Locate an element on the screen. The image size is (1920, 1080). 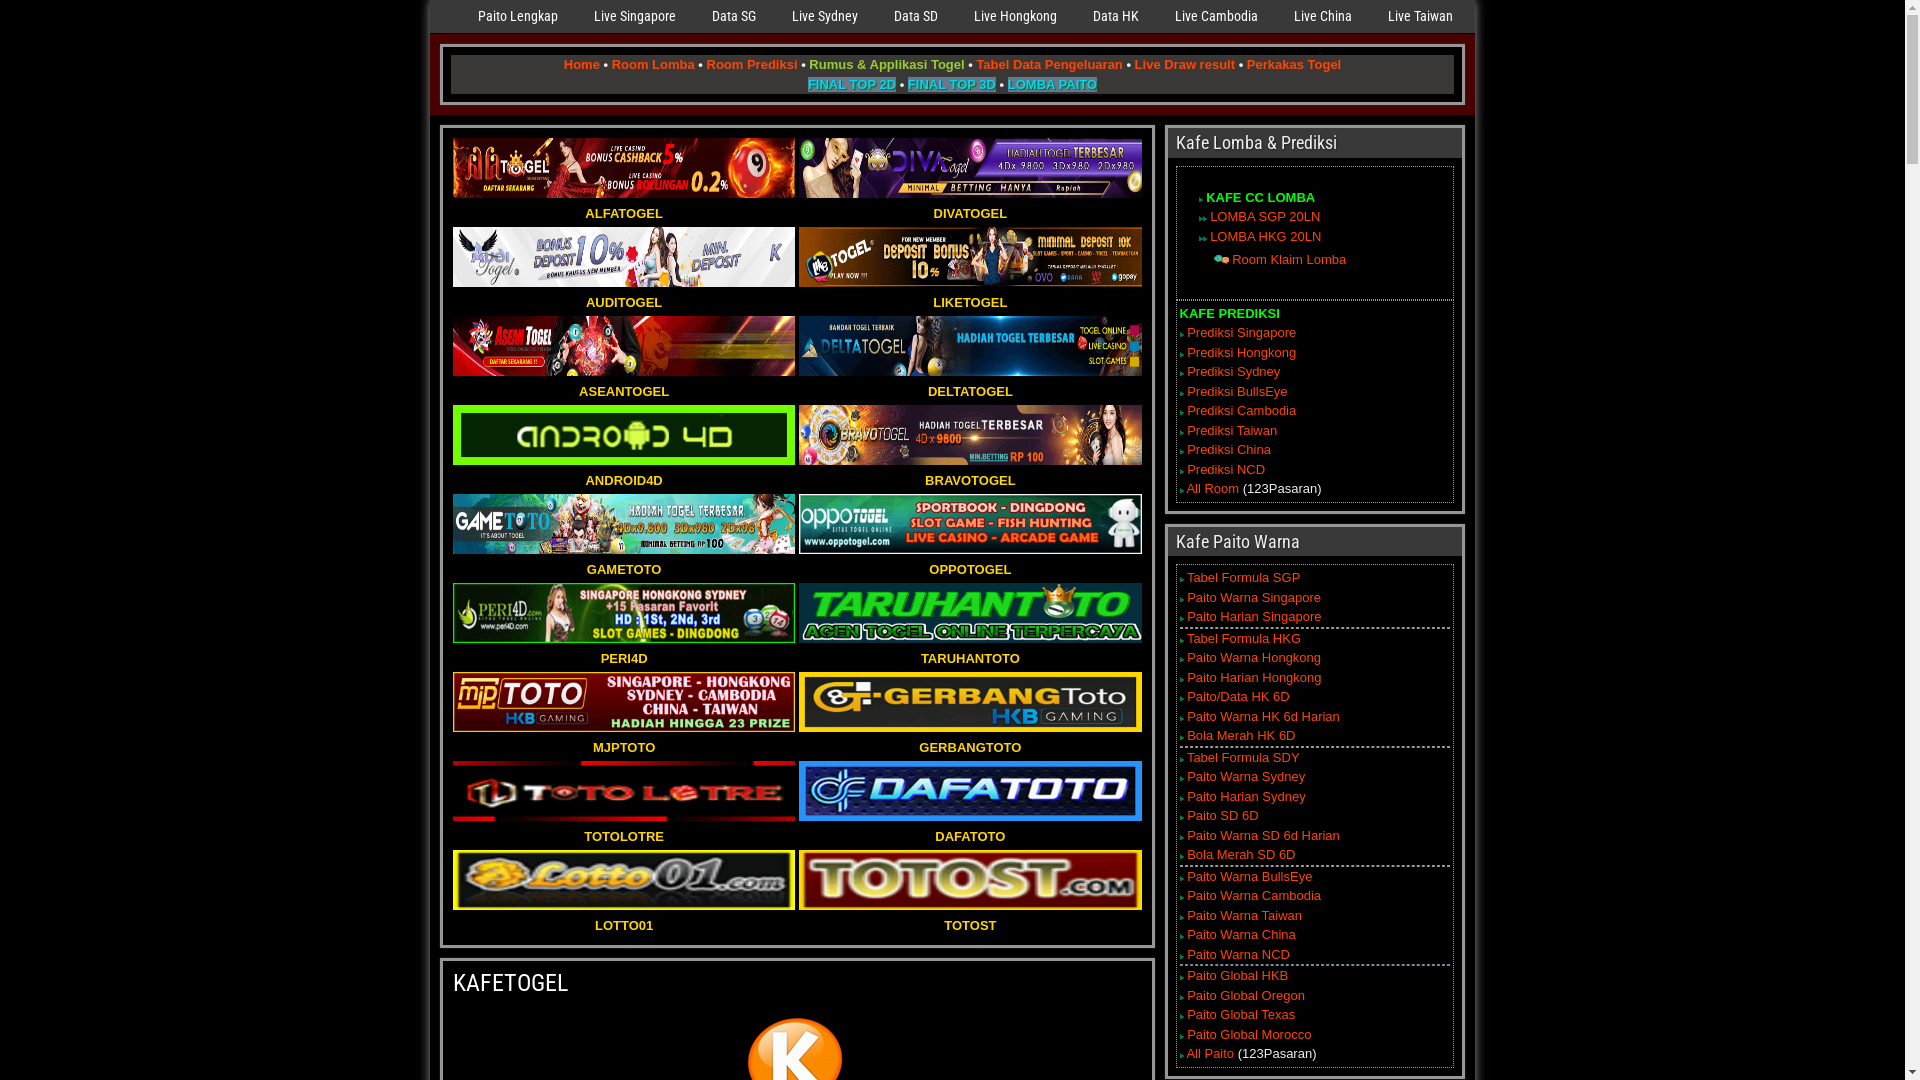
GERBANGTOTO is located at coordinates (970, 738).